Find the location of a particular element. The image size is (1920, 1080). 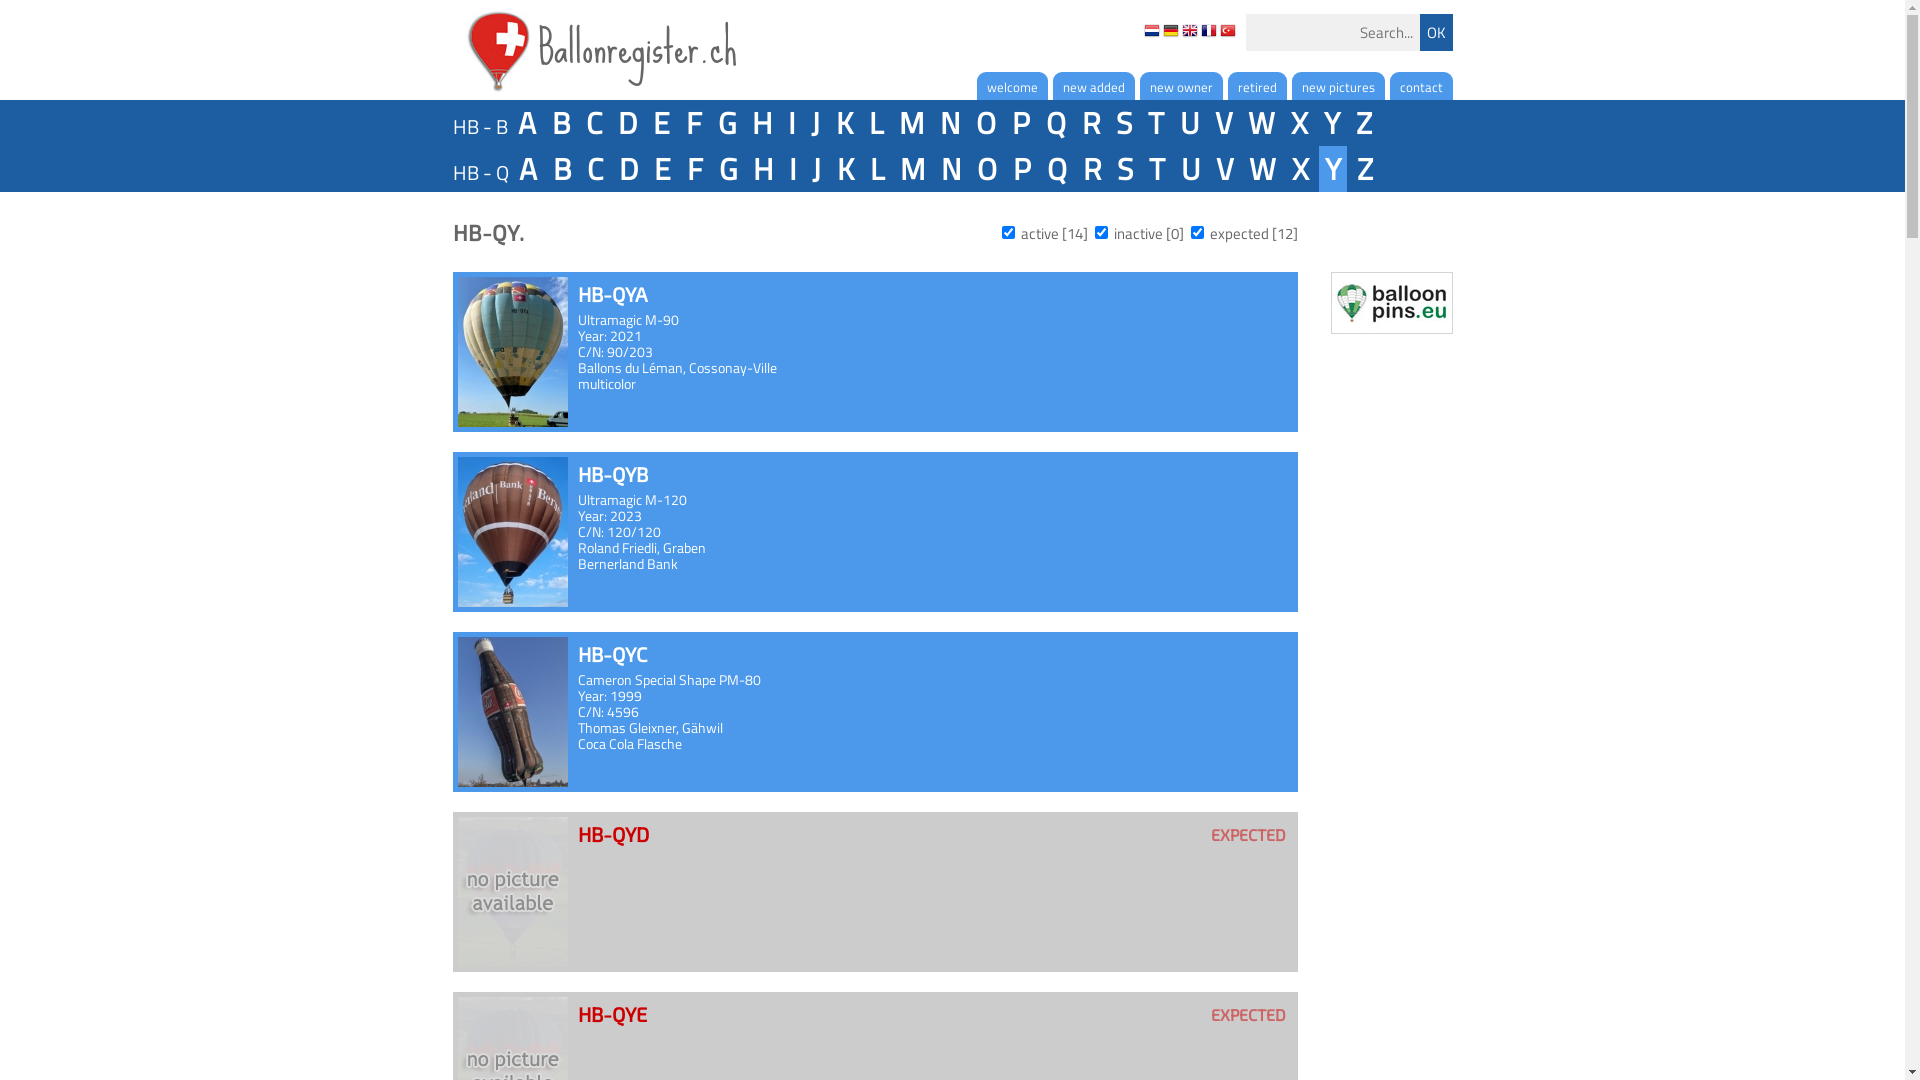

Z is located at coordinates (1364, 123).